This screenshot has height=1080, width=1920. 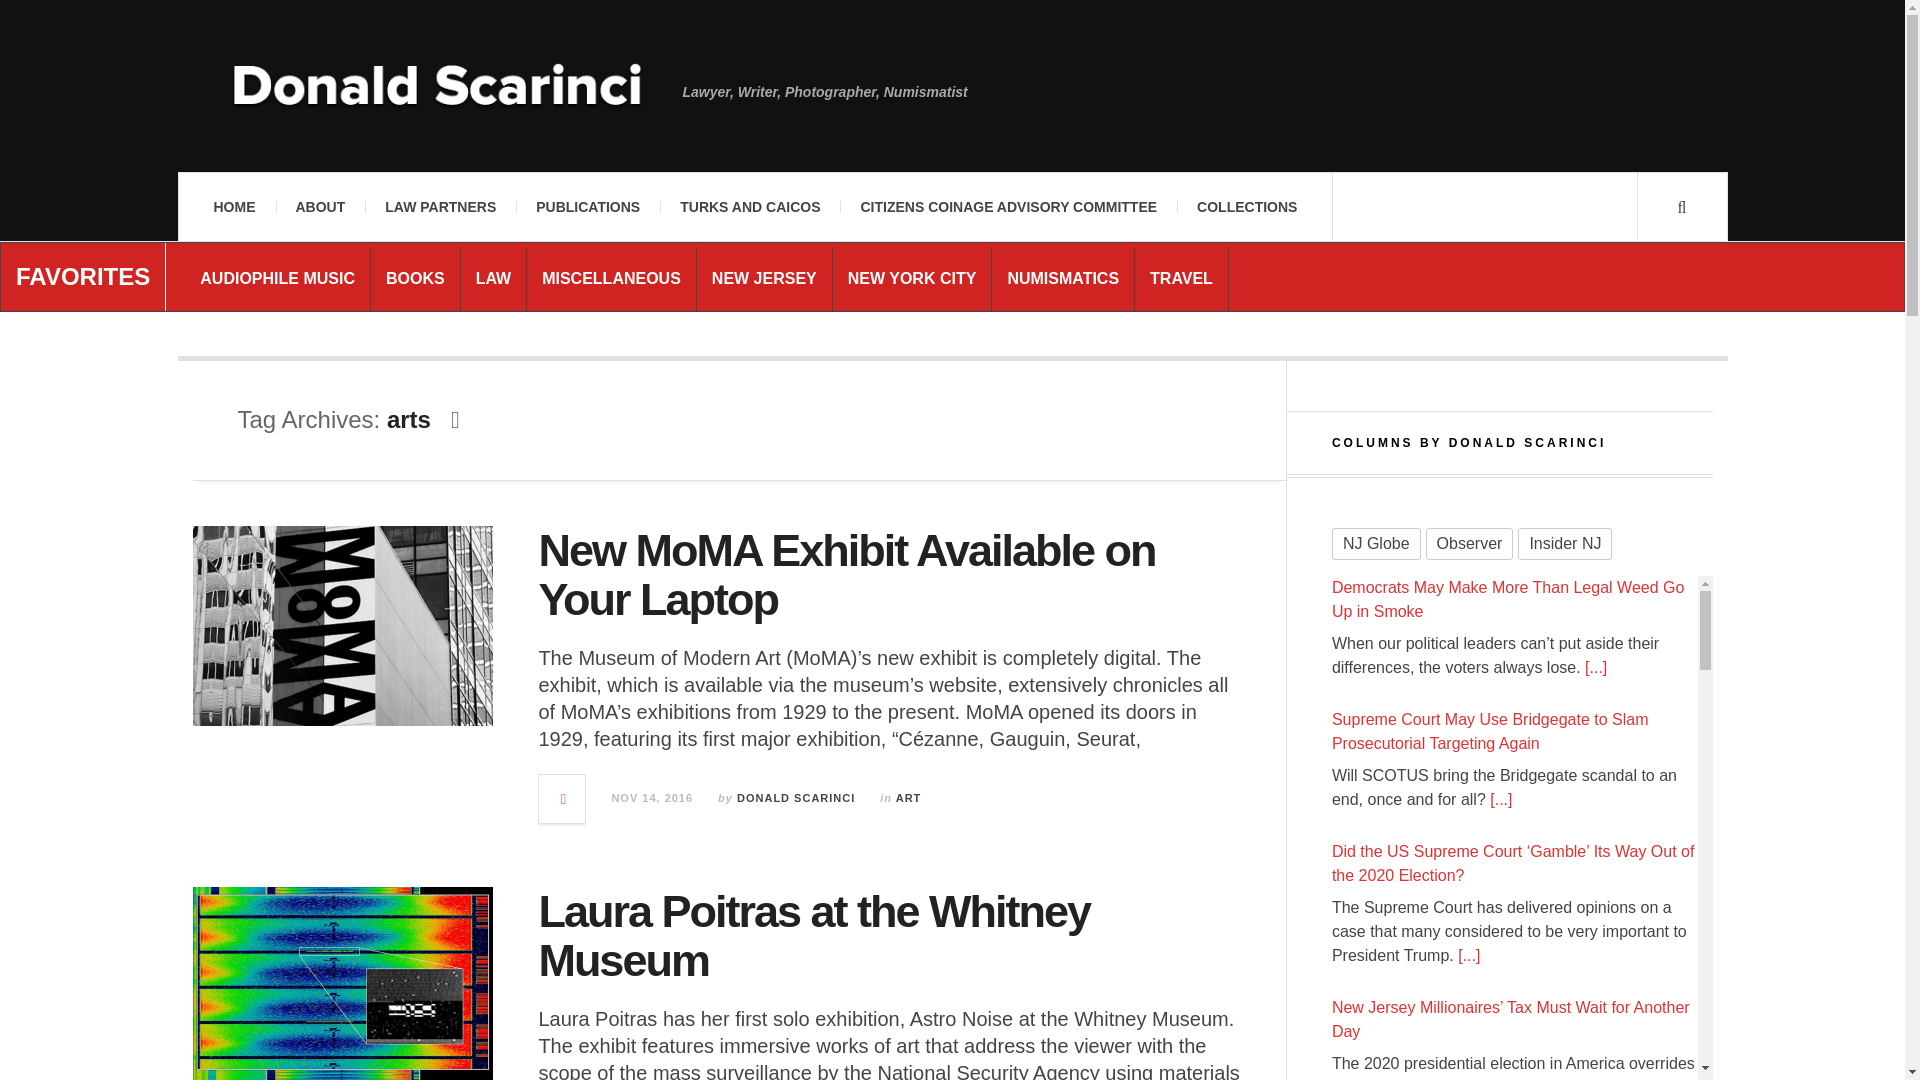 What do you see at coordinates (436, 102) in the screenshot?
I see `Donald Scarinci` at bounding box center [436, 102].